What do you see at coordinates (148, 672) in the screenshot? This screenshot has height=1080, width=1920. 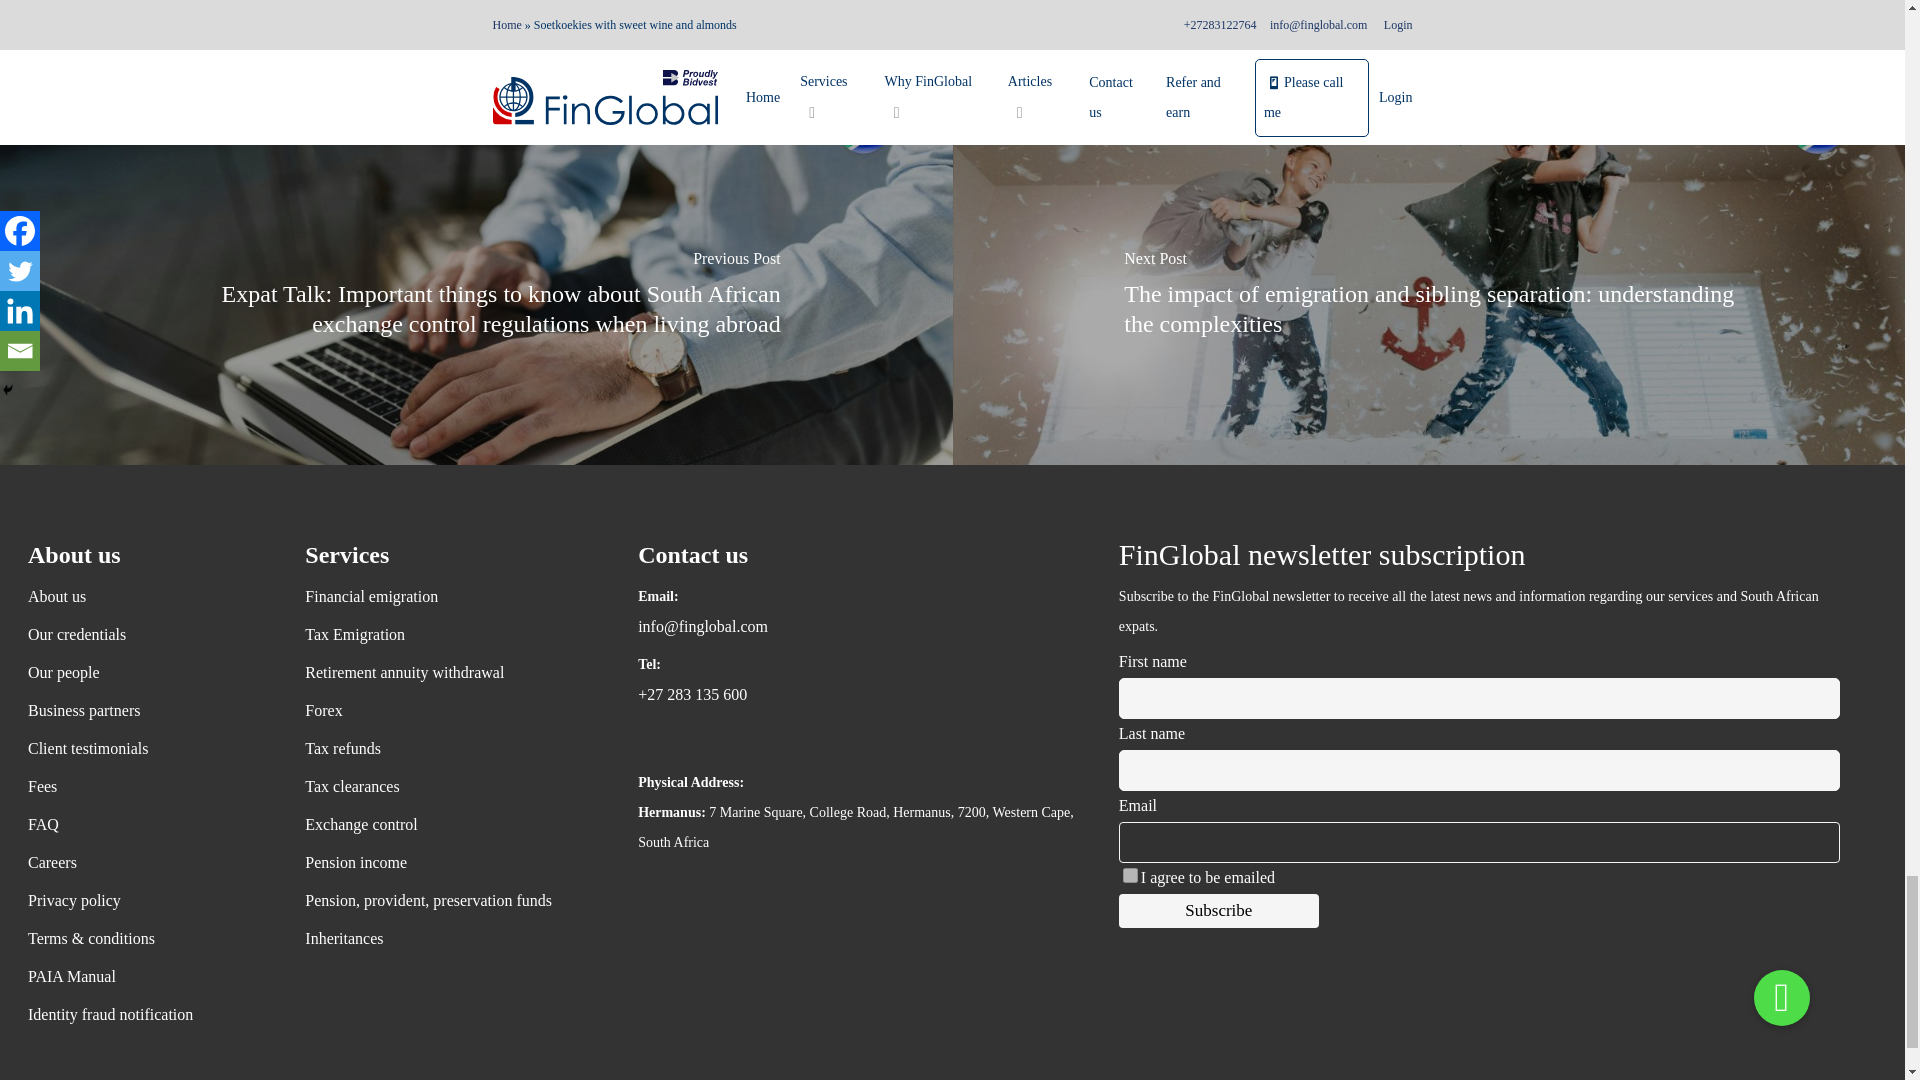 I see `Our People` at bounding box center [148, 672].